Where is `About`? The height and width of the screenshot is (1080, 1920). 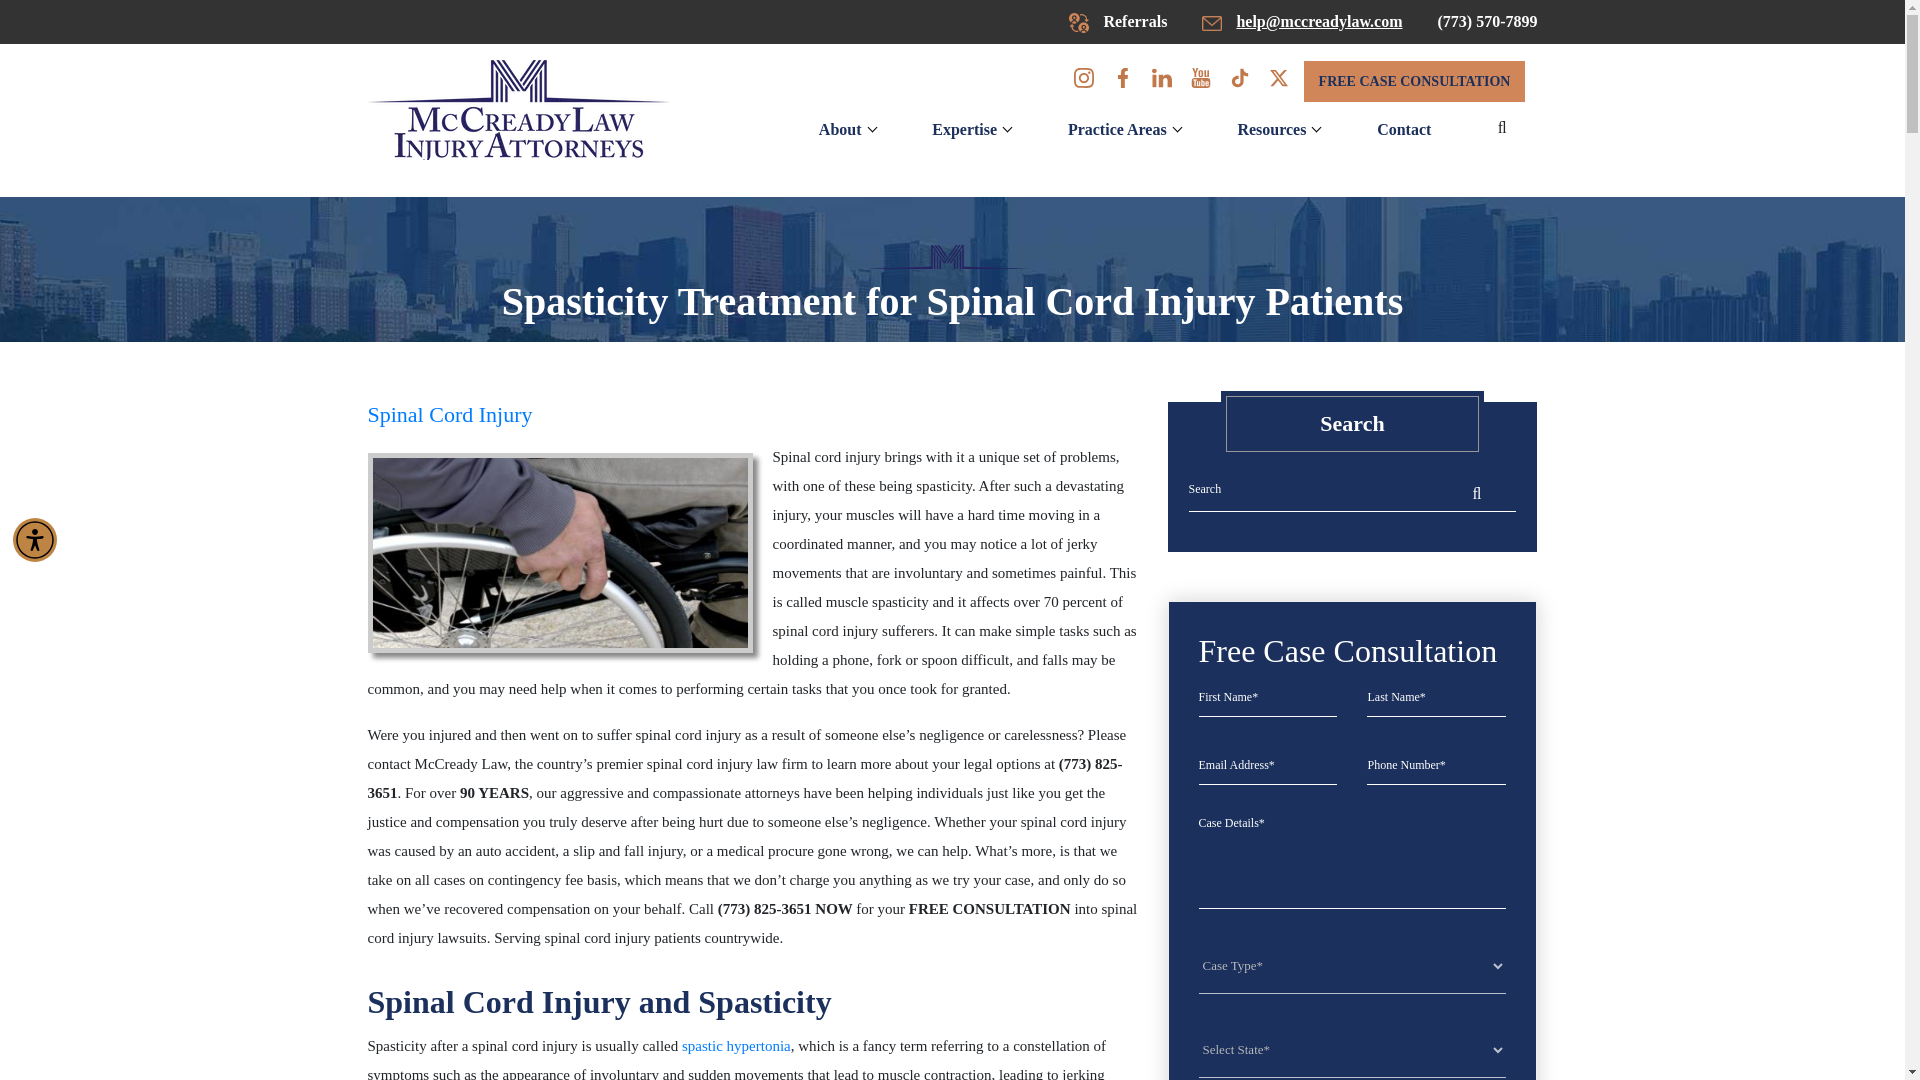
About is located at coordinates (840, 130).